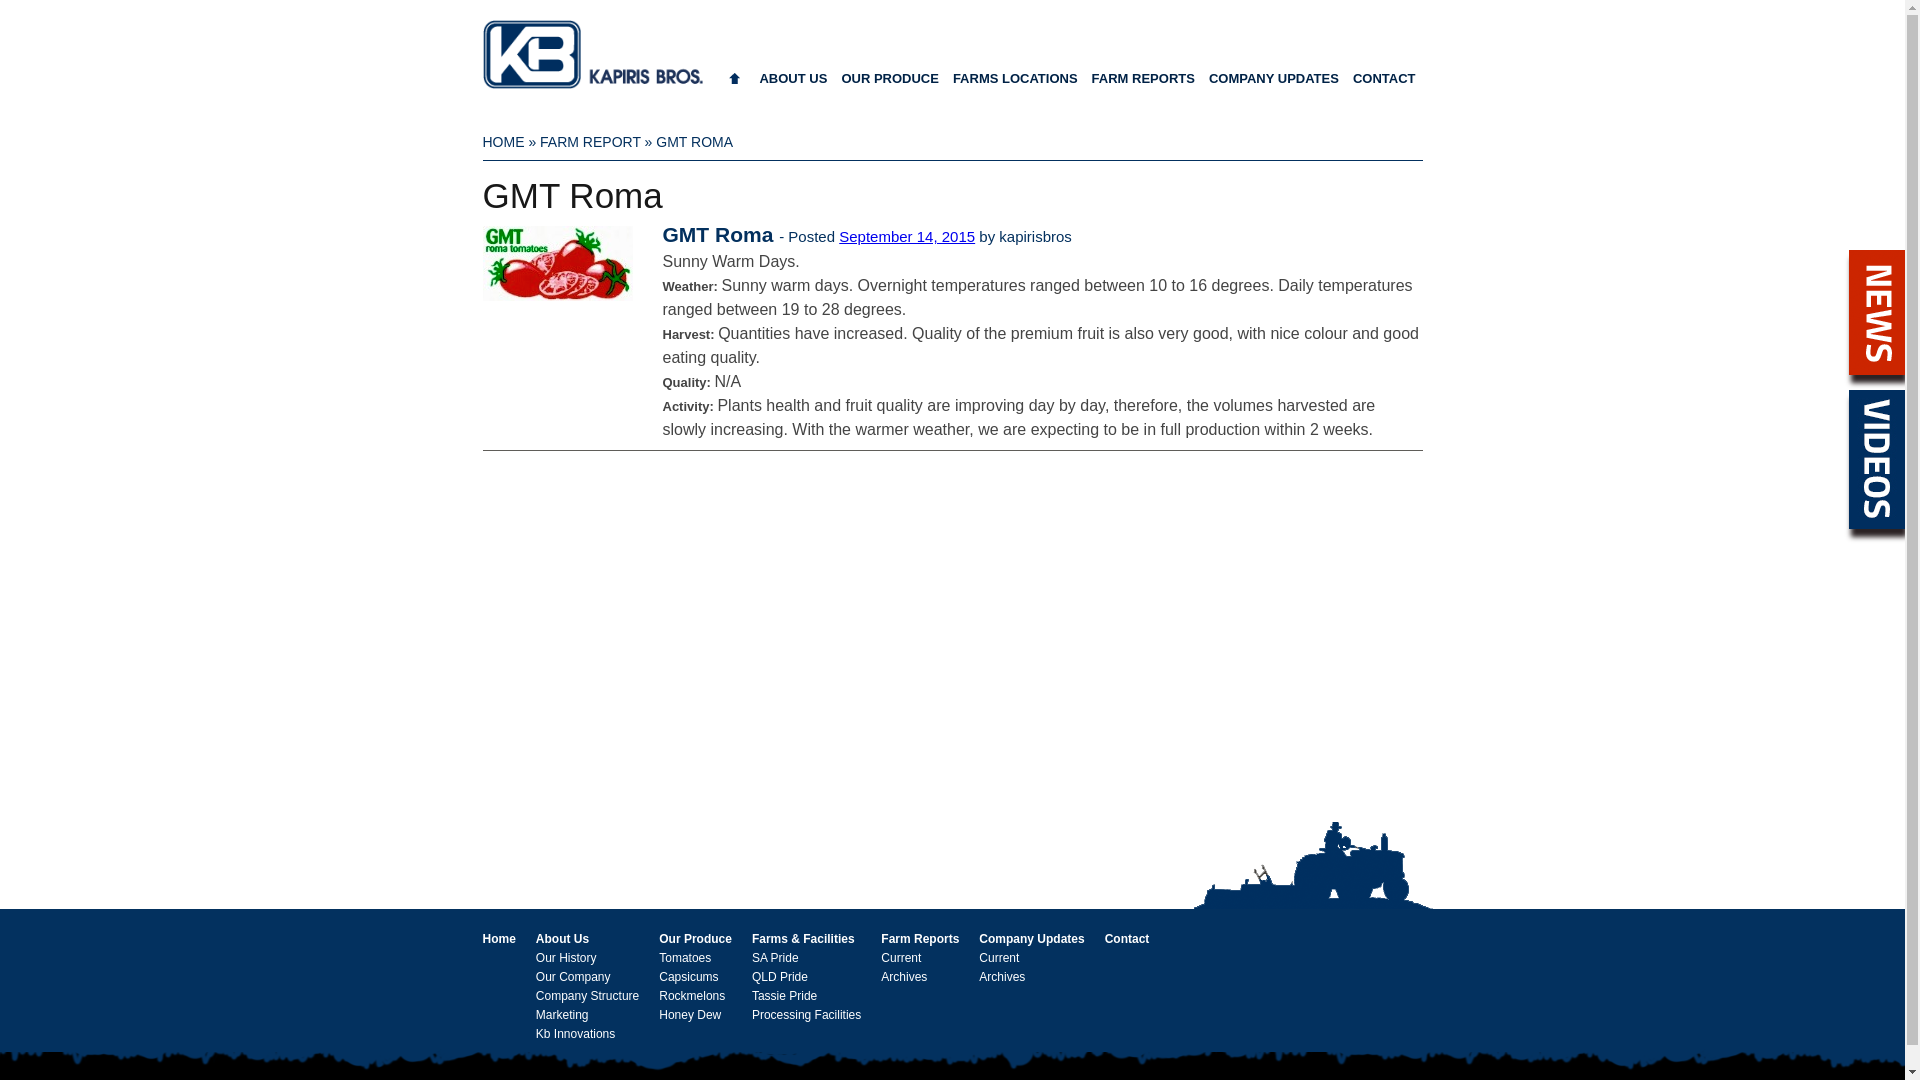 This screenshot has height=1080, width=1920. What do you see at coordinates (904, 977) in the screenshot?
I see `Archives` at bounding box center [904, 977].